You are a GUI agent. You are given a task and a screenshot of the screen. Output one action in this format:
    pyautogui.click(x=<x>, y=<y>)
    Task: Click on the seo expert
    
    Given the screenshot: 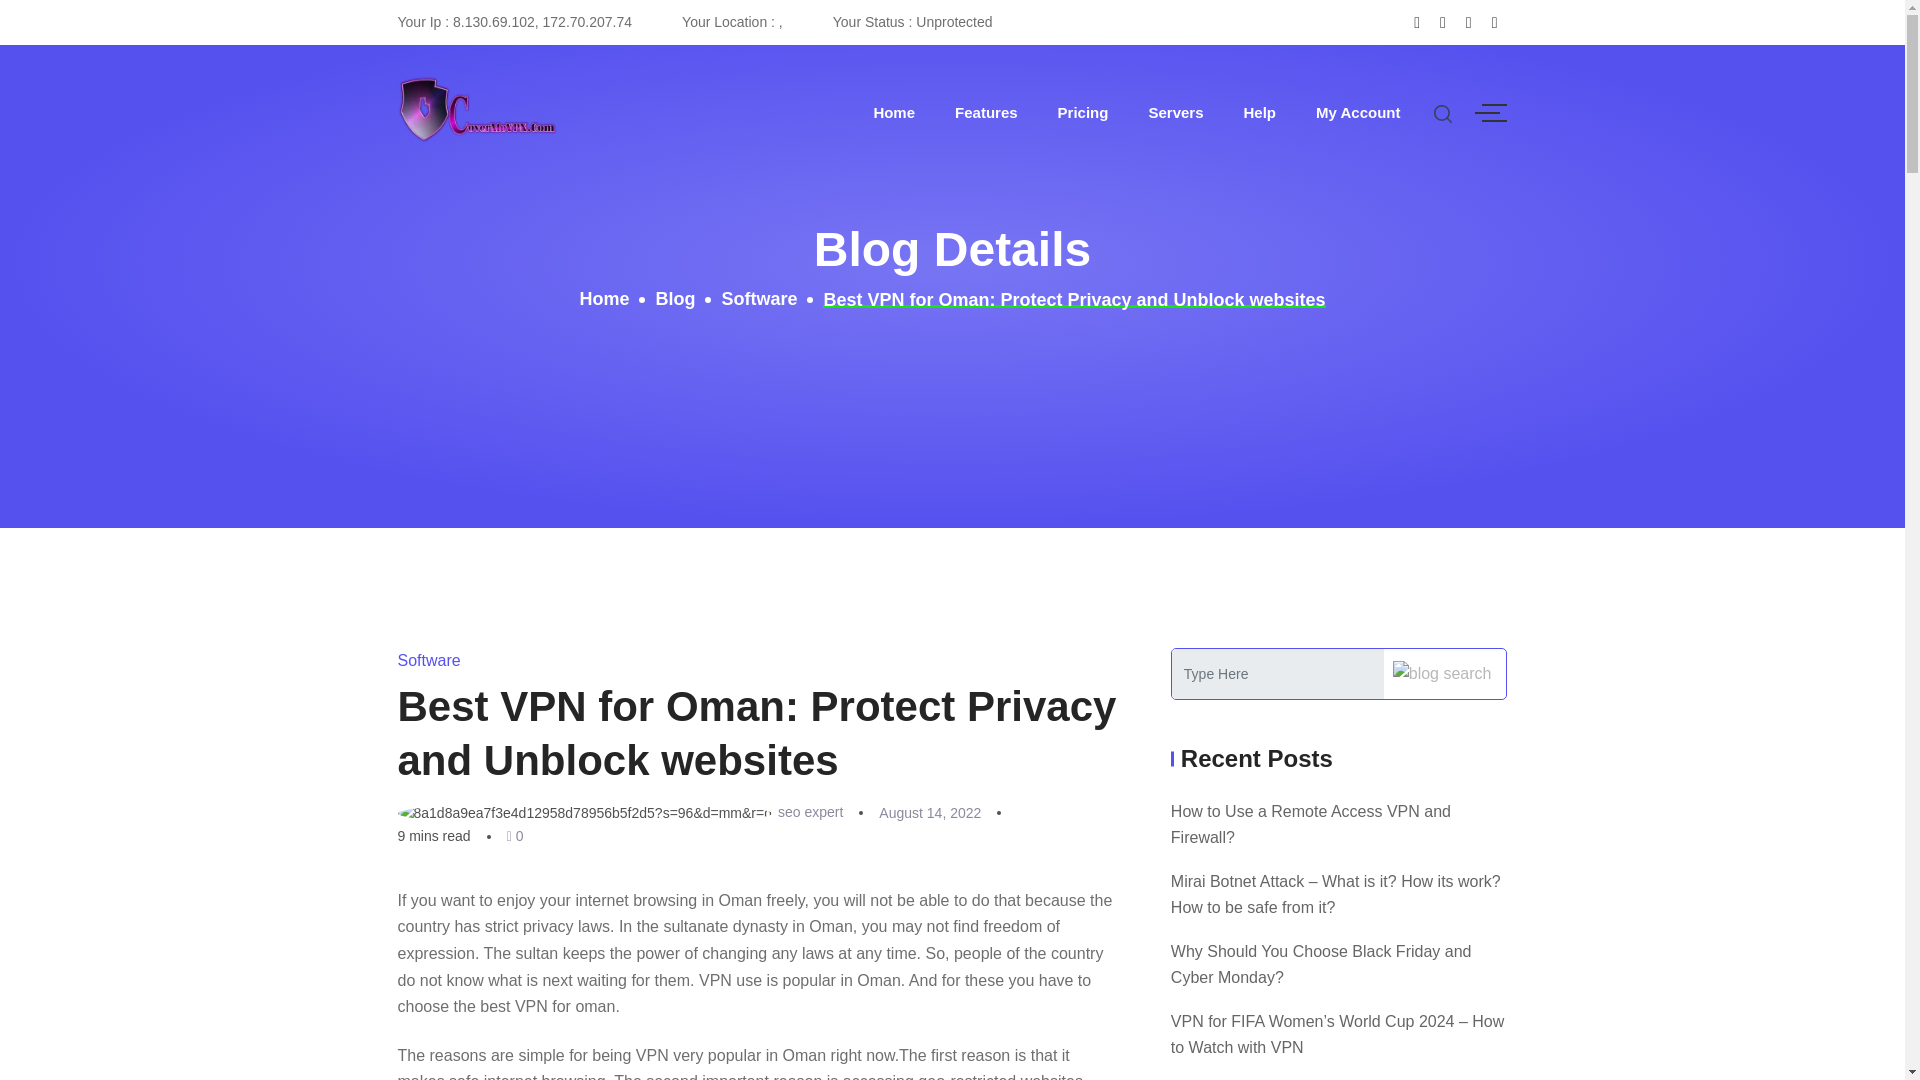 What is the action you would take?
    pyautogui.click(x=810, y=811)
    